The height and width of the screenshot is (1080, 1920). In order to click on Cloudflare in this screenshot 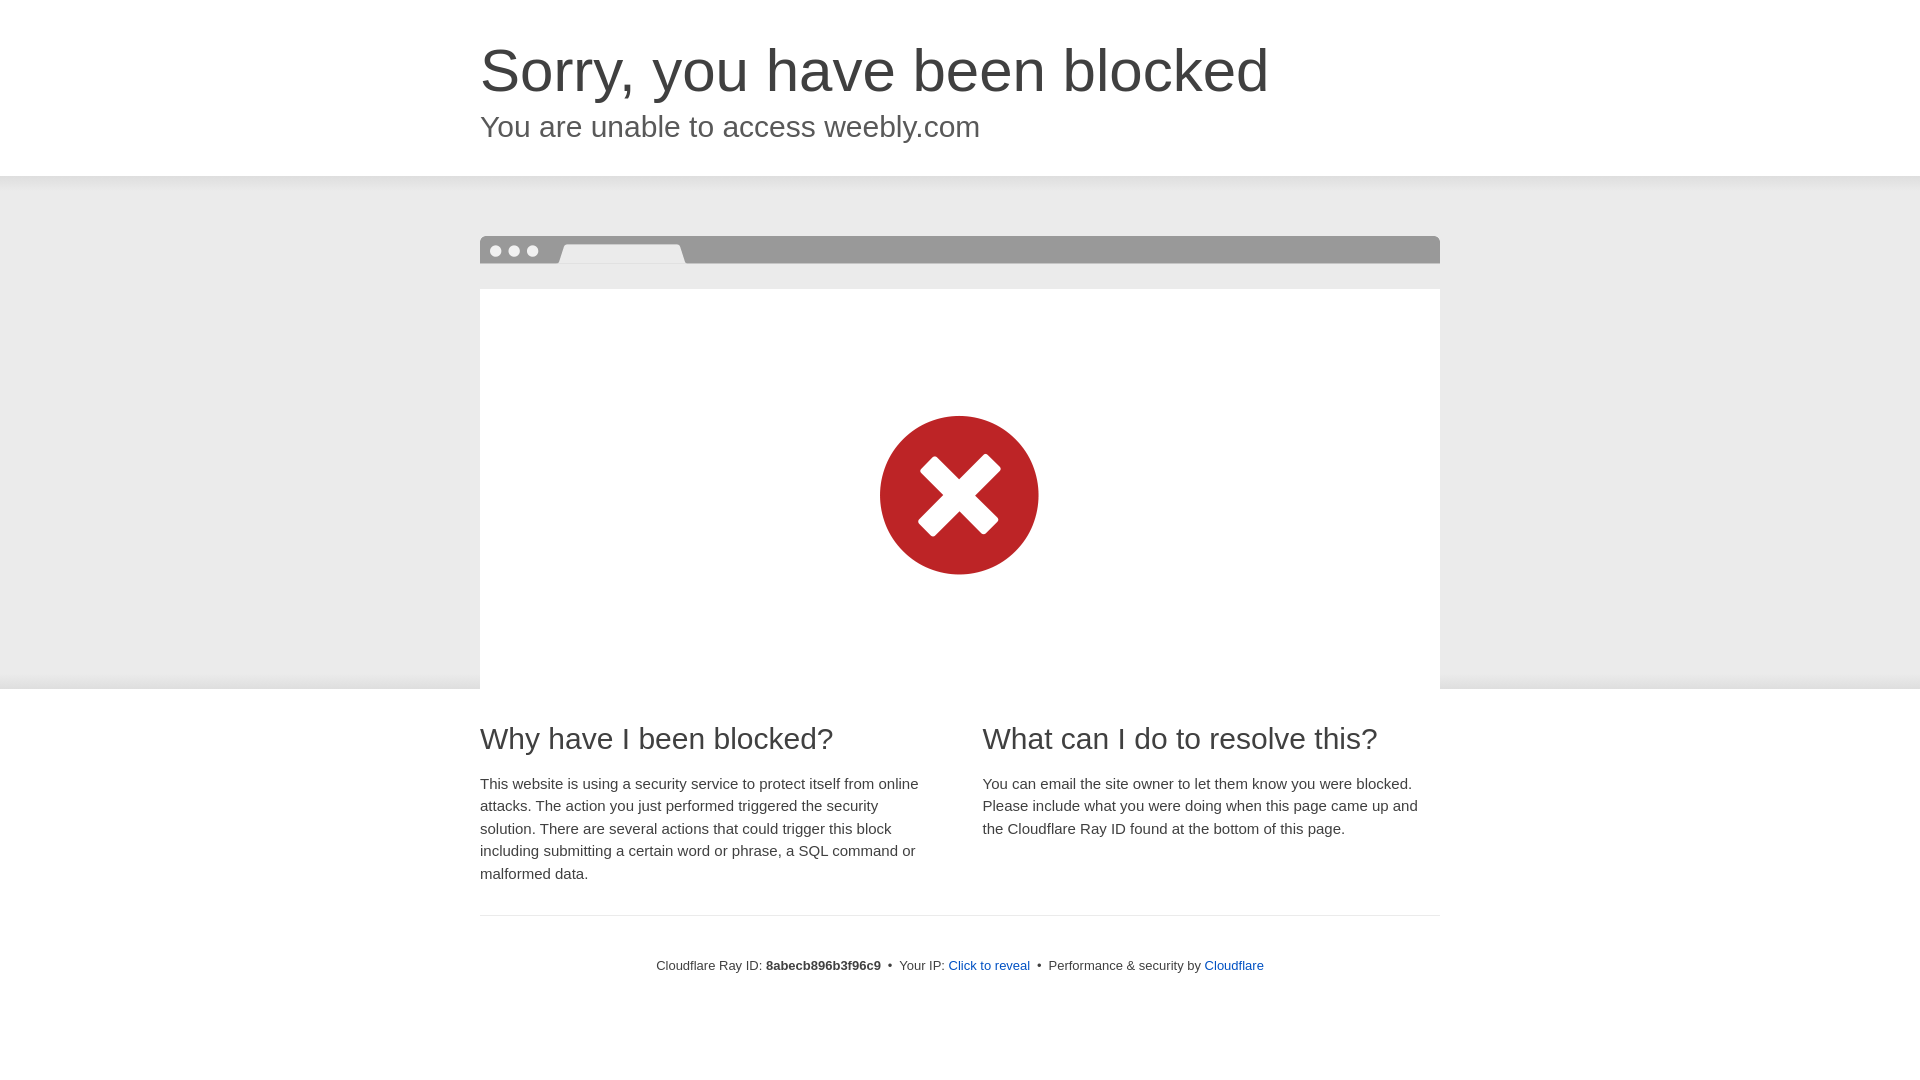, I will do `click(1234, 965)`.